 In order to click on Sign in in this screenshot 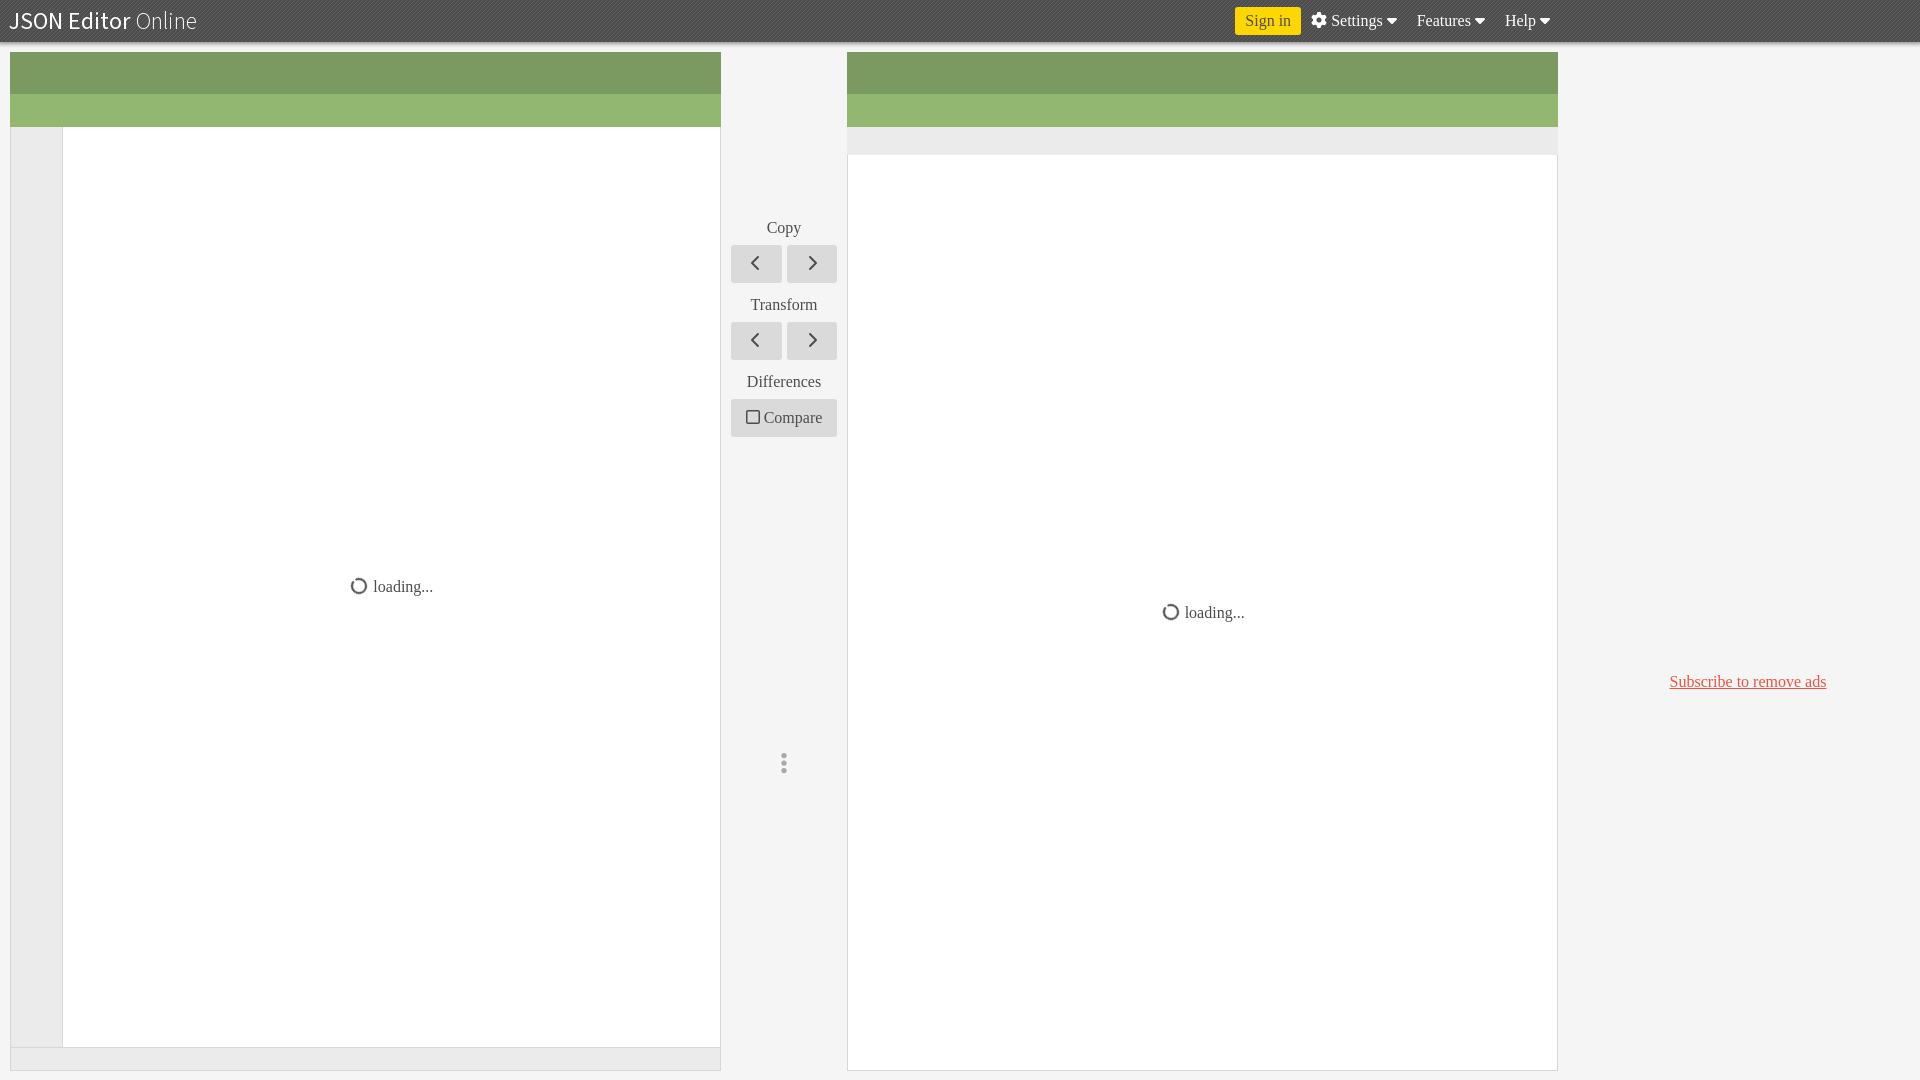, I will do `click(1268, 20)`.